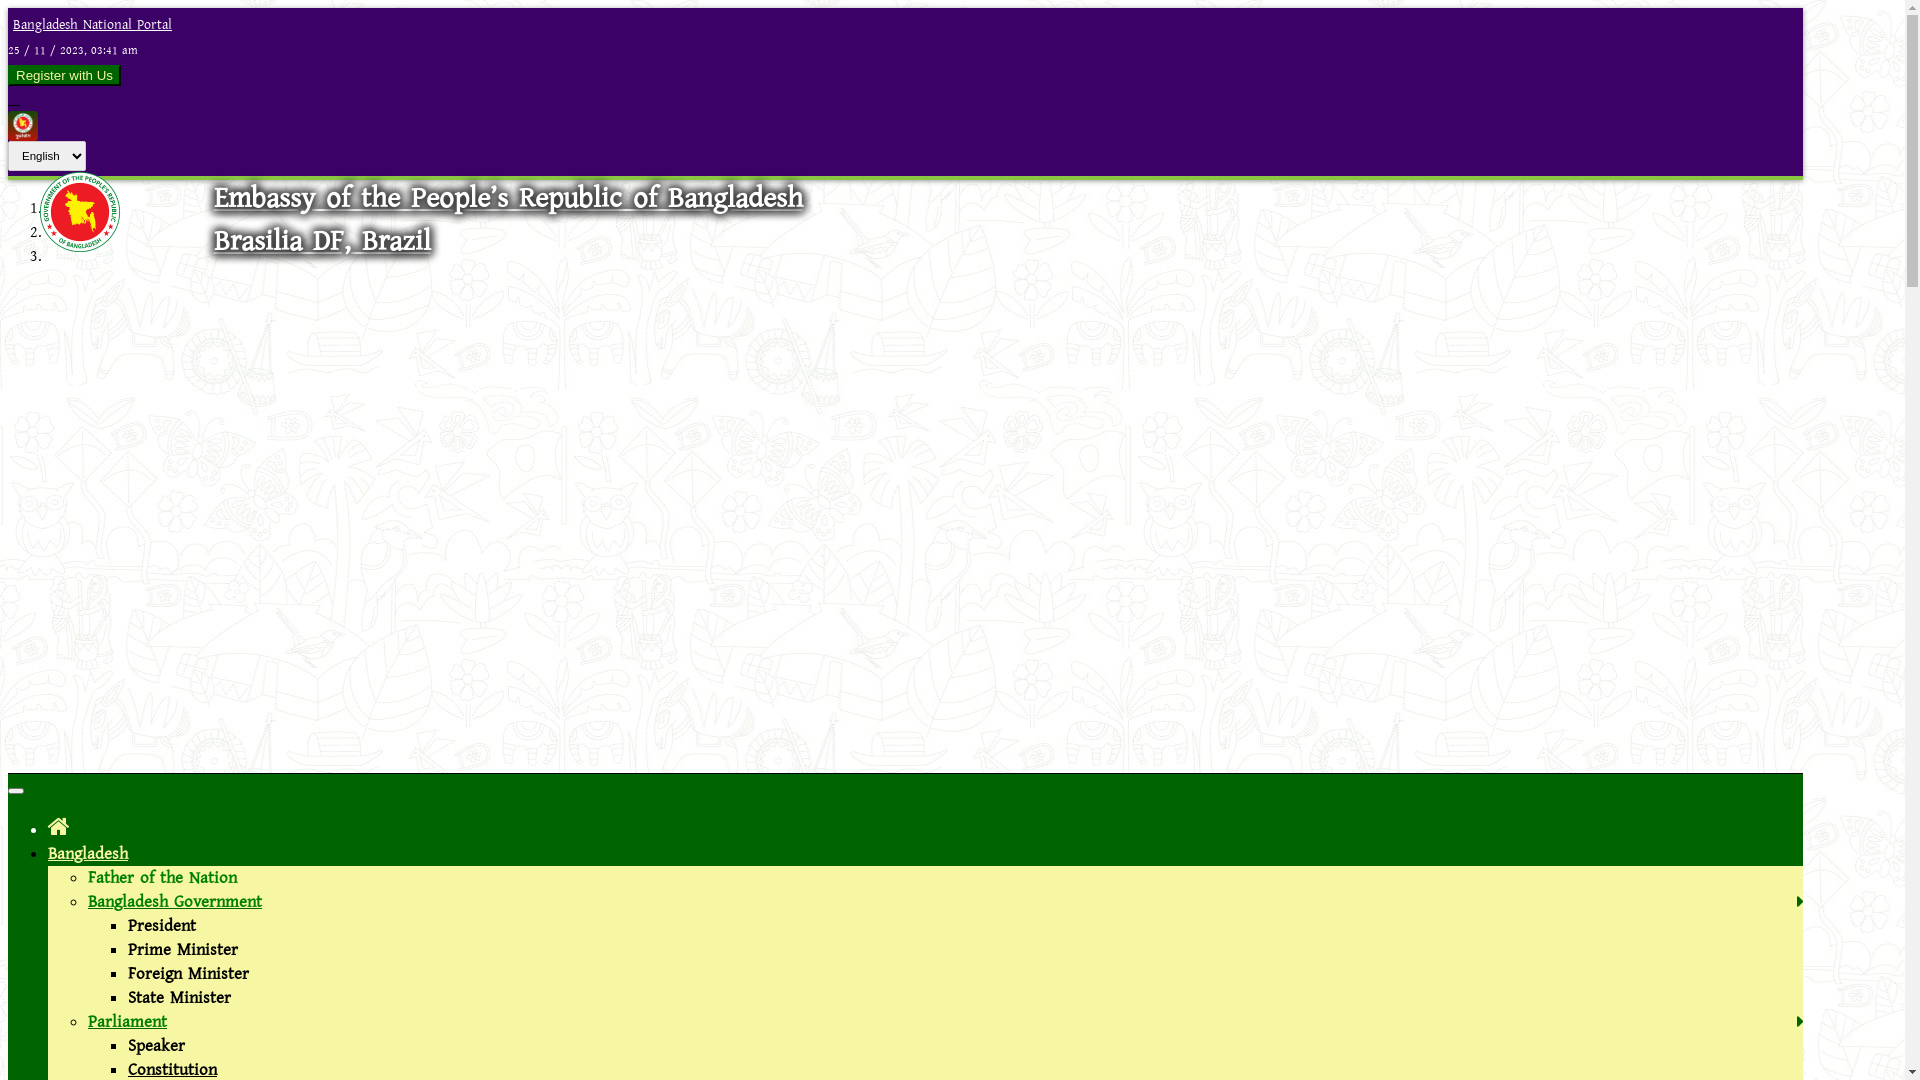 This screenshot has width=1920, height=1080. I want to click on Speaker, so click(156, 1046).